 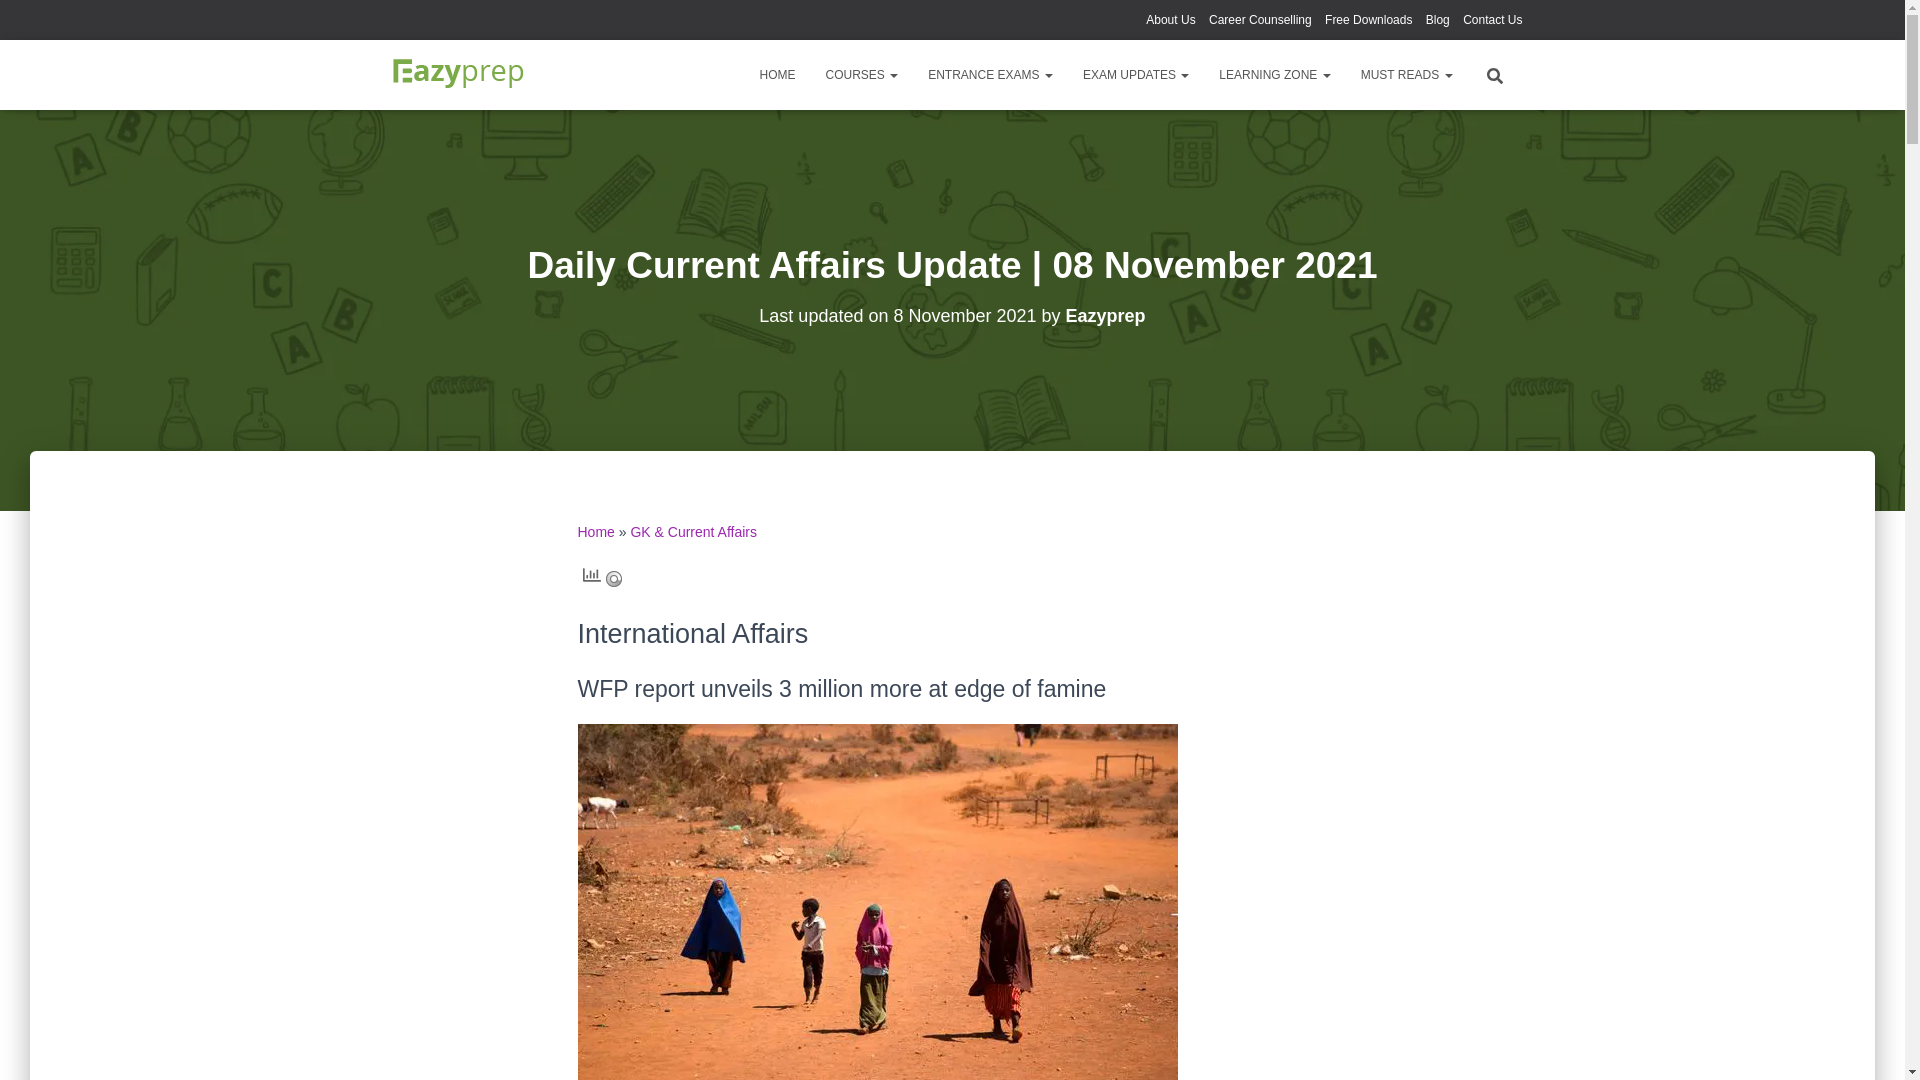 I want to click on Career Counselling, so click(x=1260, y=20).